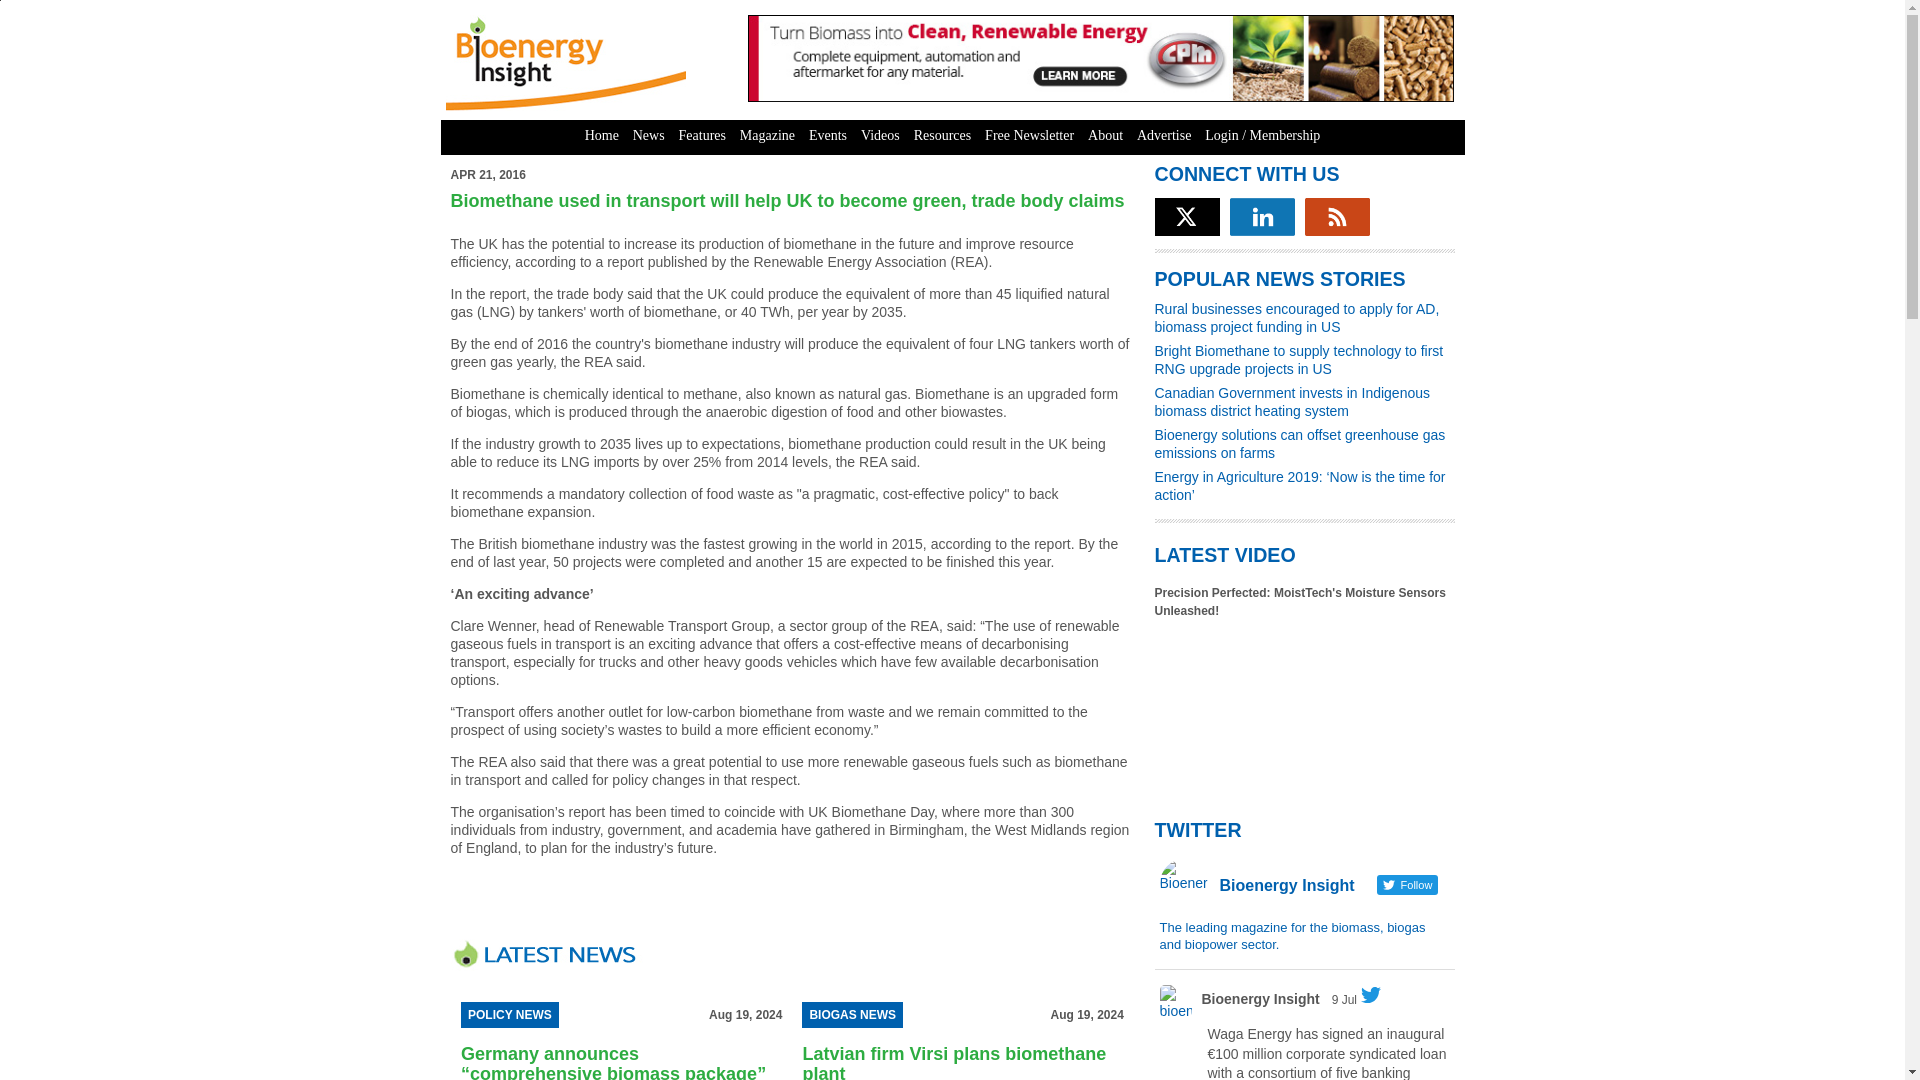 The image size is (1920, 1080). I want to click on Magazine, so click(768, 136).